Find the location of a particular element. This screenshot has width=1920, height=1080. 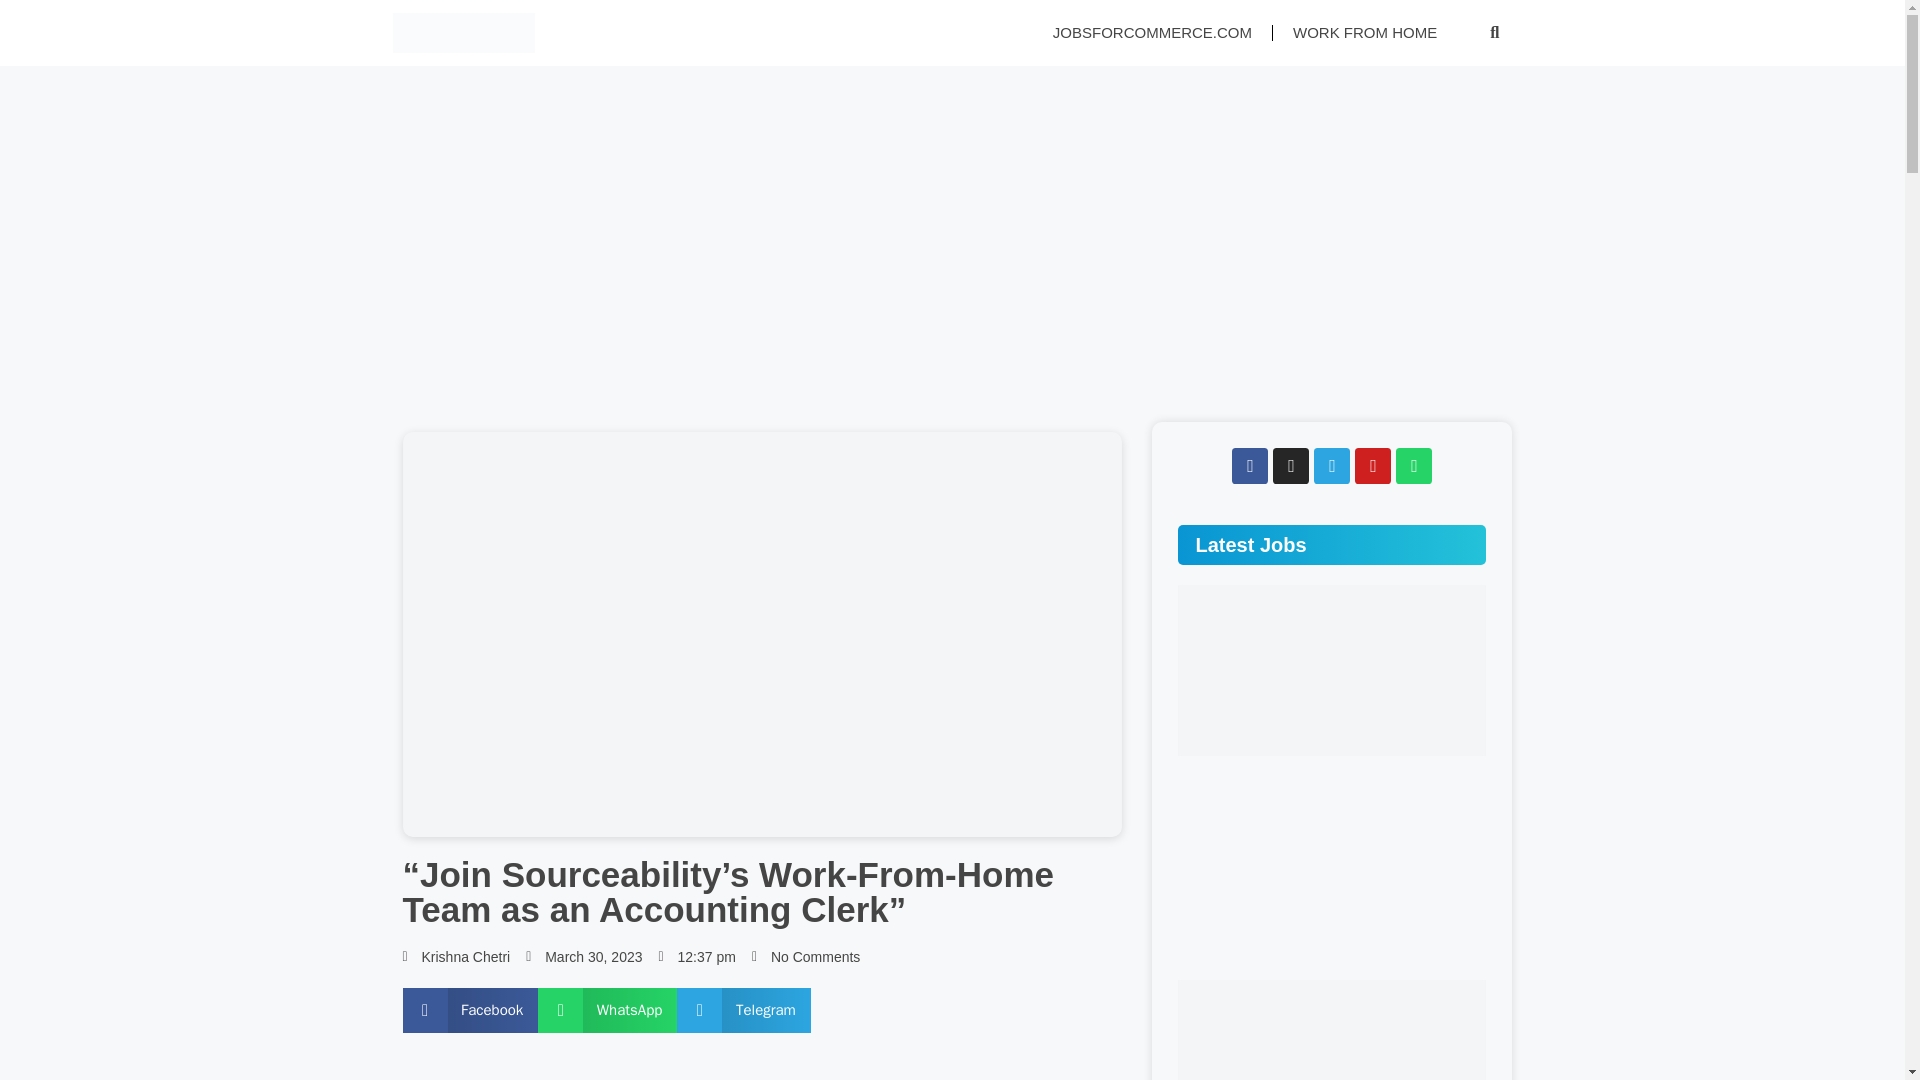

March 30, 2023 is located at coordinates (584, 957).